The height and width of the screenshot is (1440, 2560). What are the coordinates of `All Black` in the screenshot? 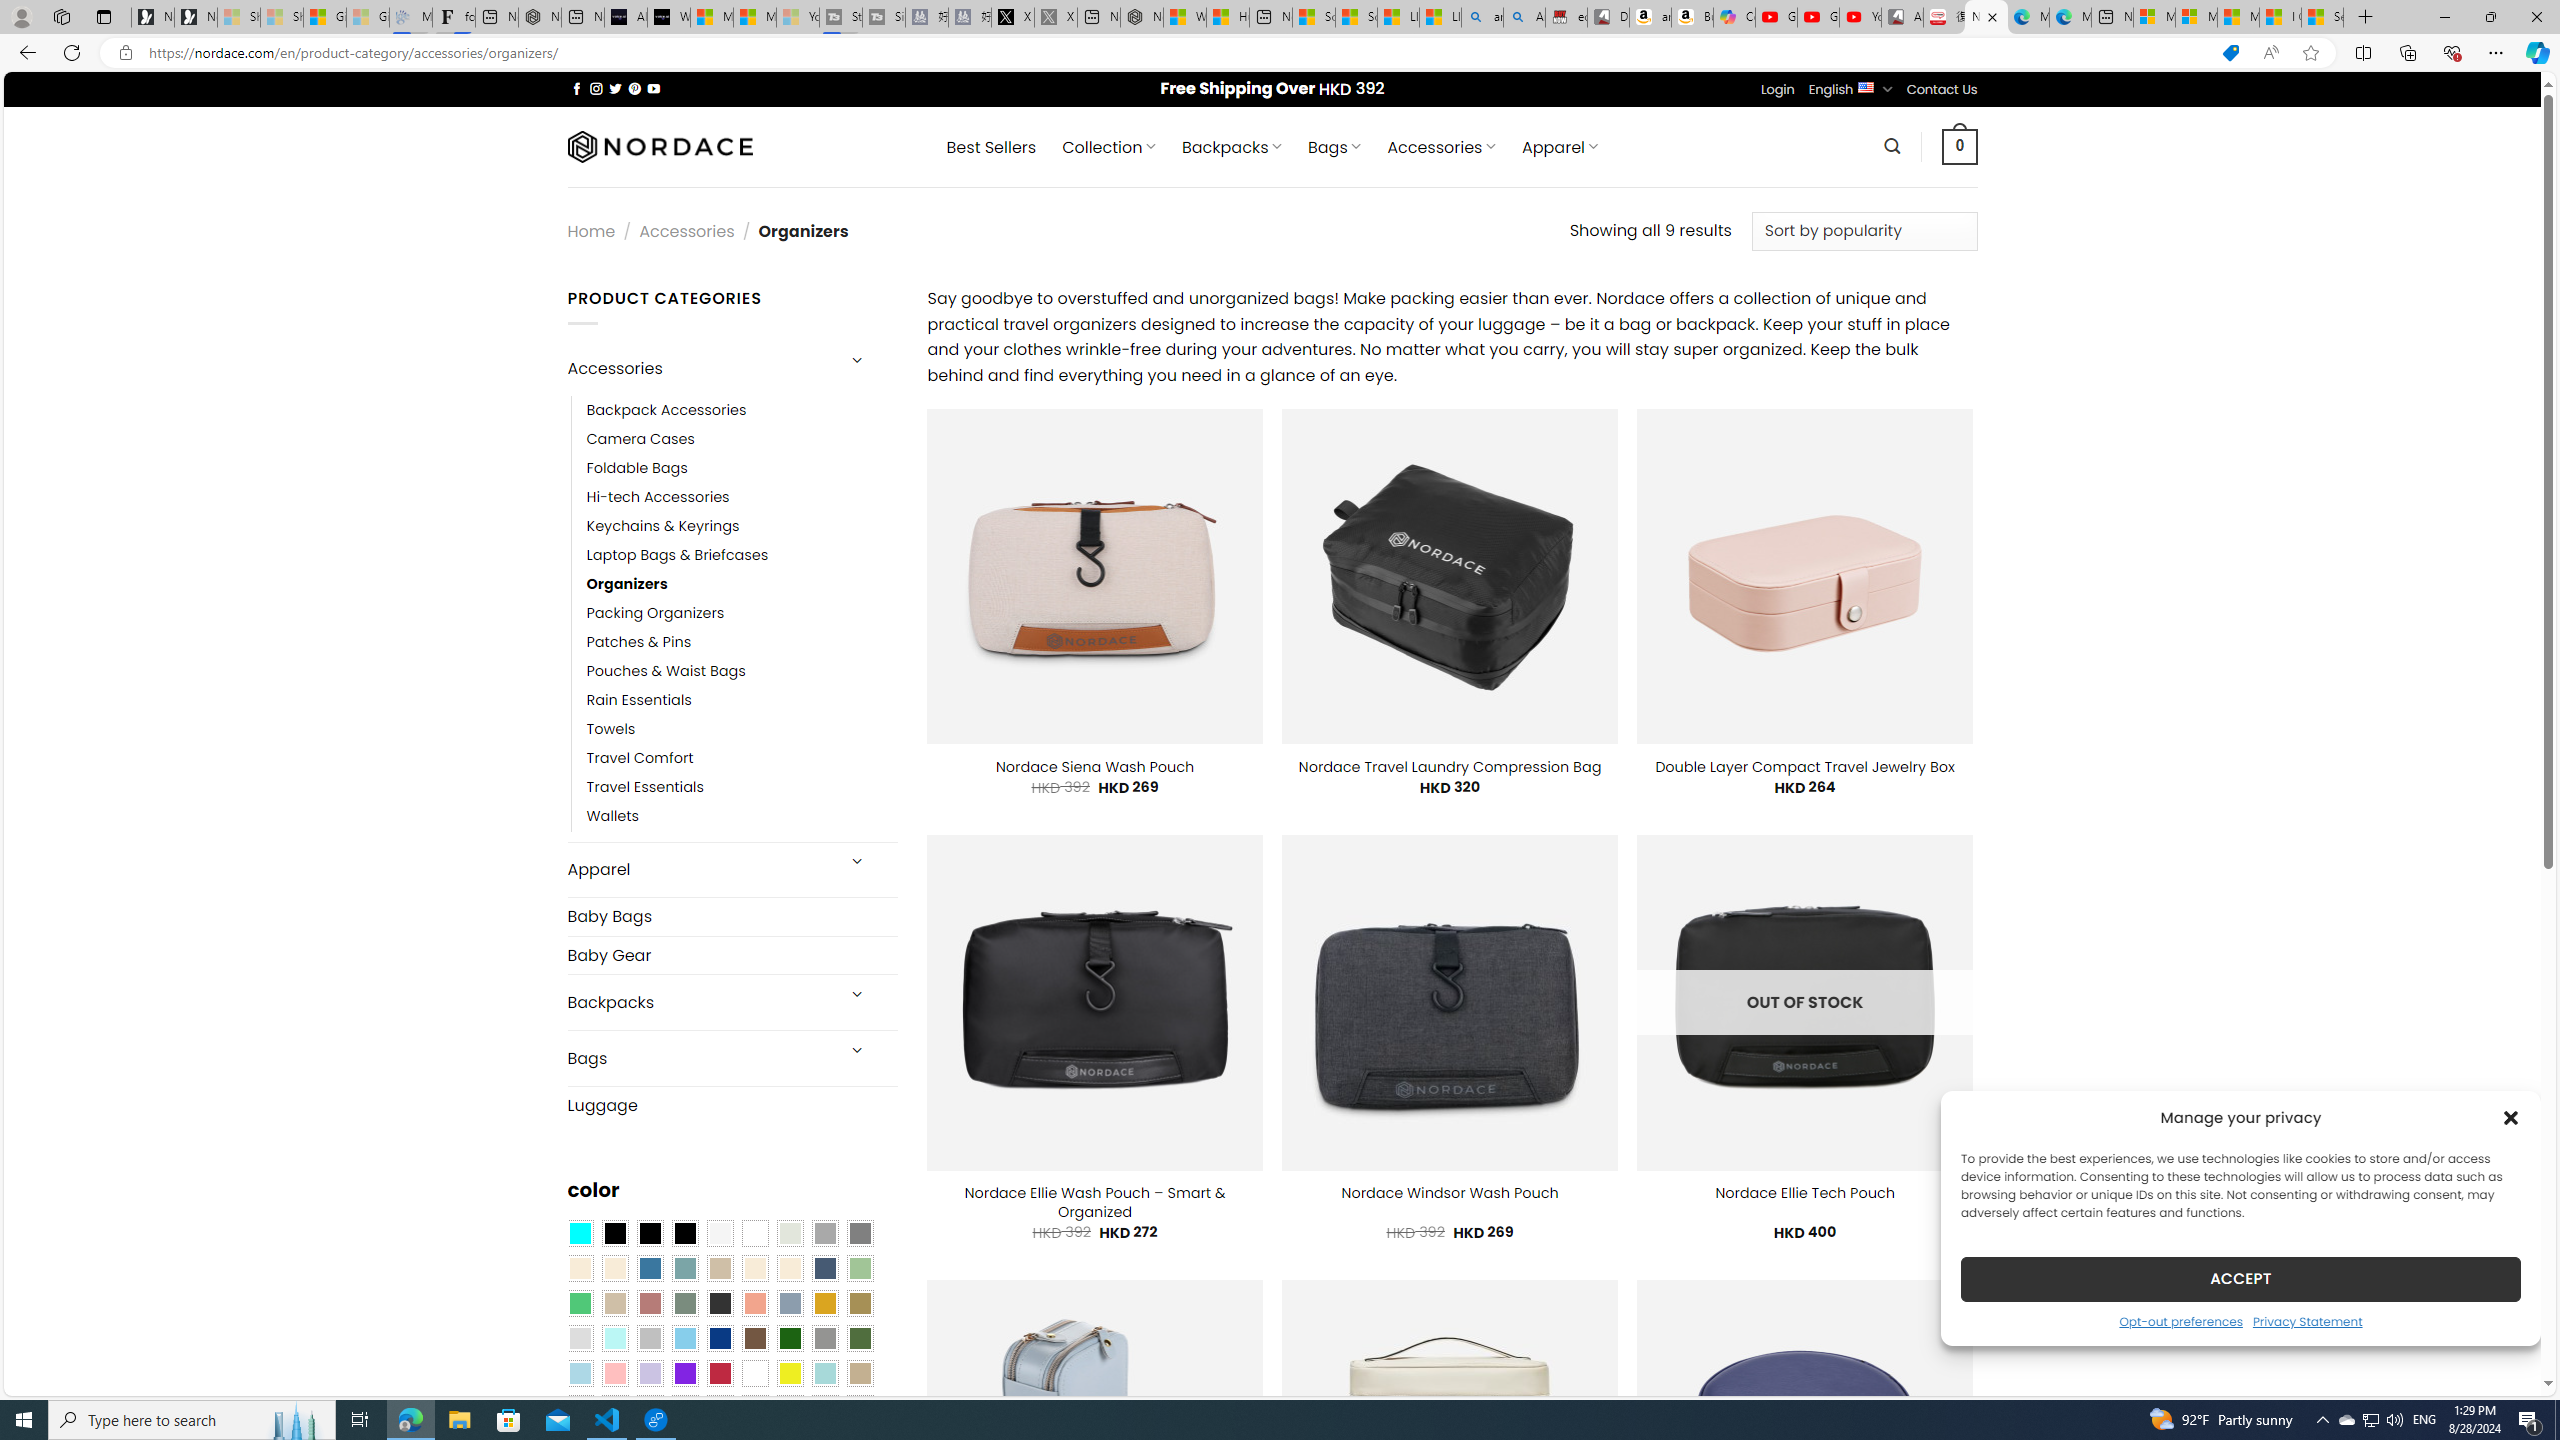 It's located at (614, 1234).